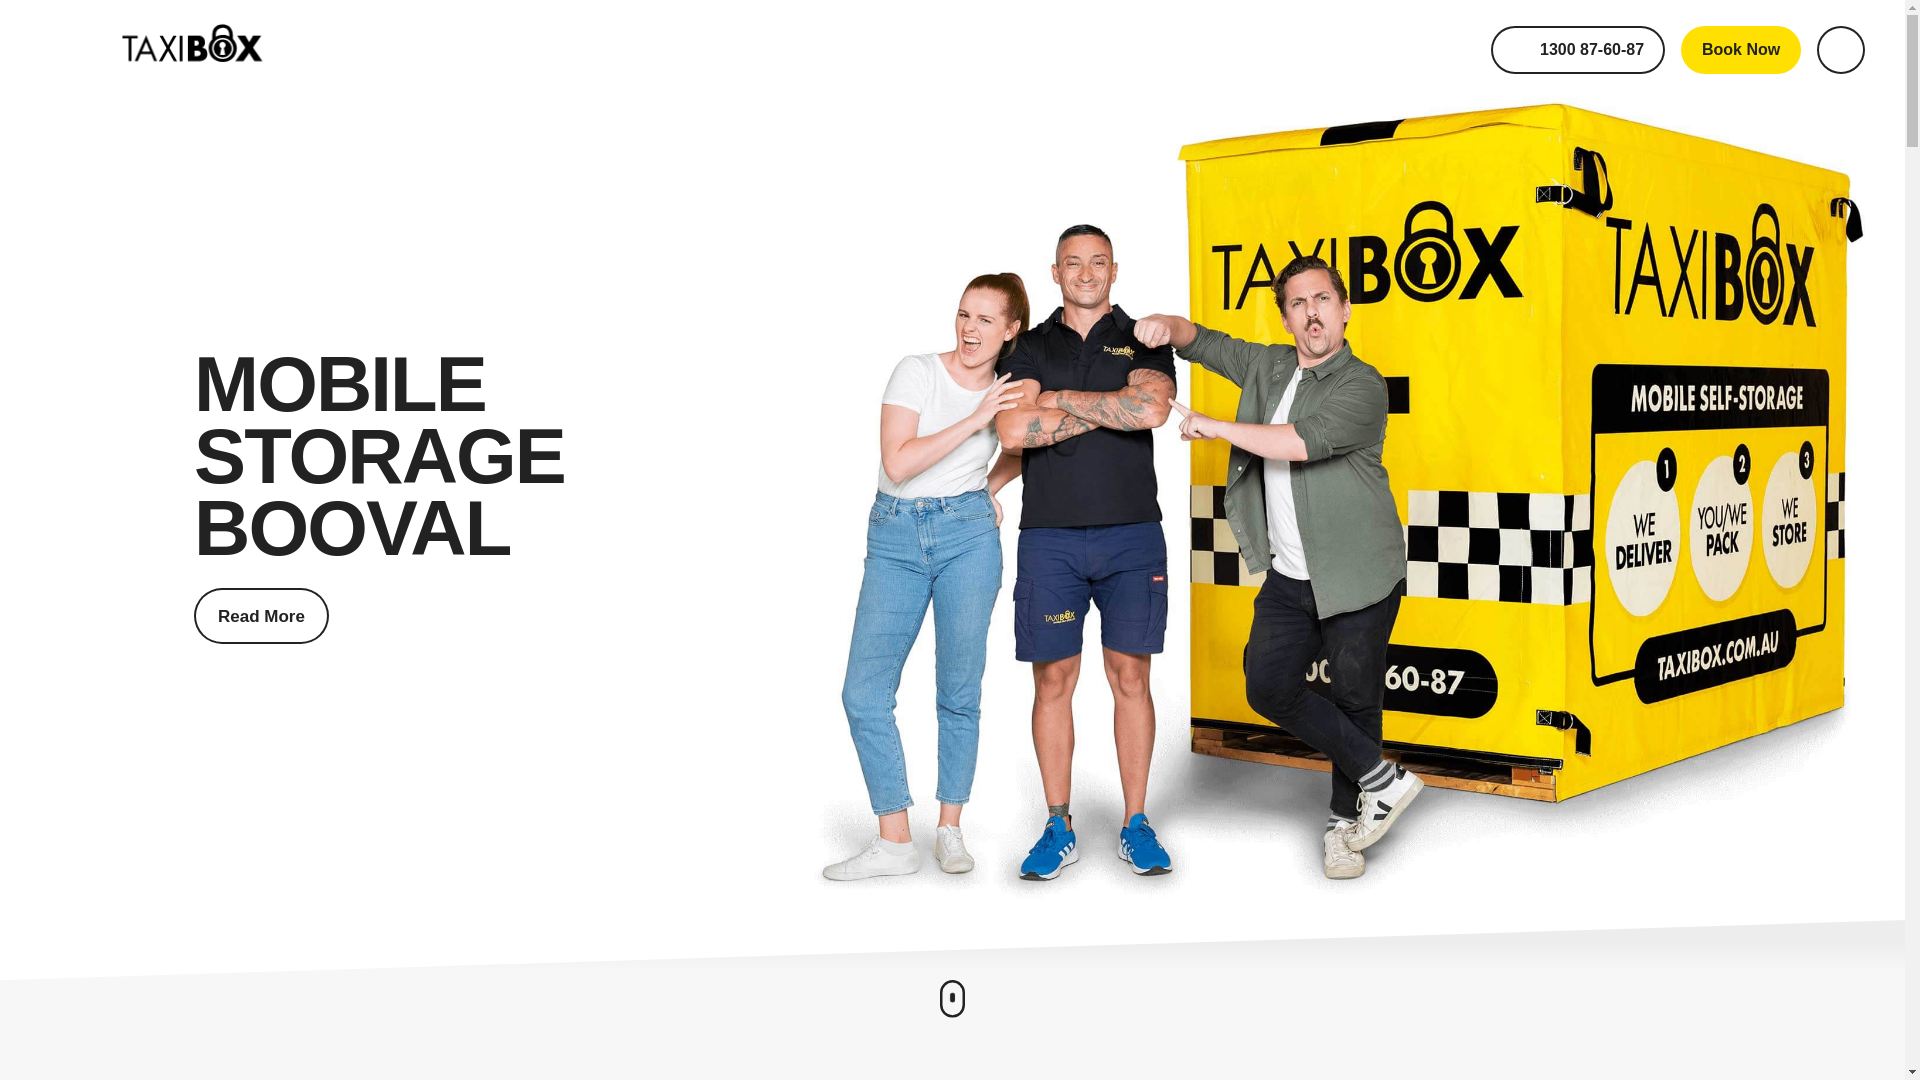 Image resolution: width=1920 pixels, height=1080 pixels. Describe the element at coordinates (1740, 50) in the screenshot. I see `Book Now` at that location.